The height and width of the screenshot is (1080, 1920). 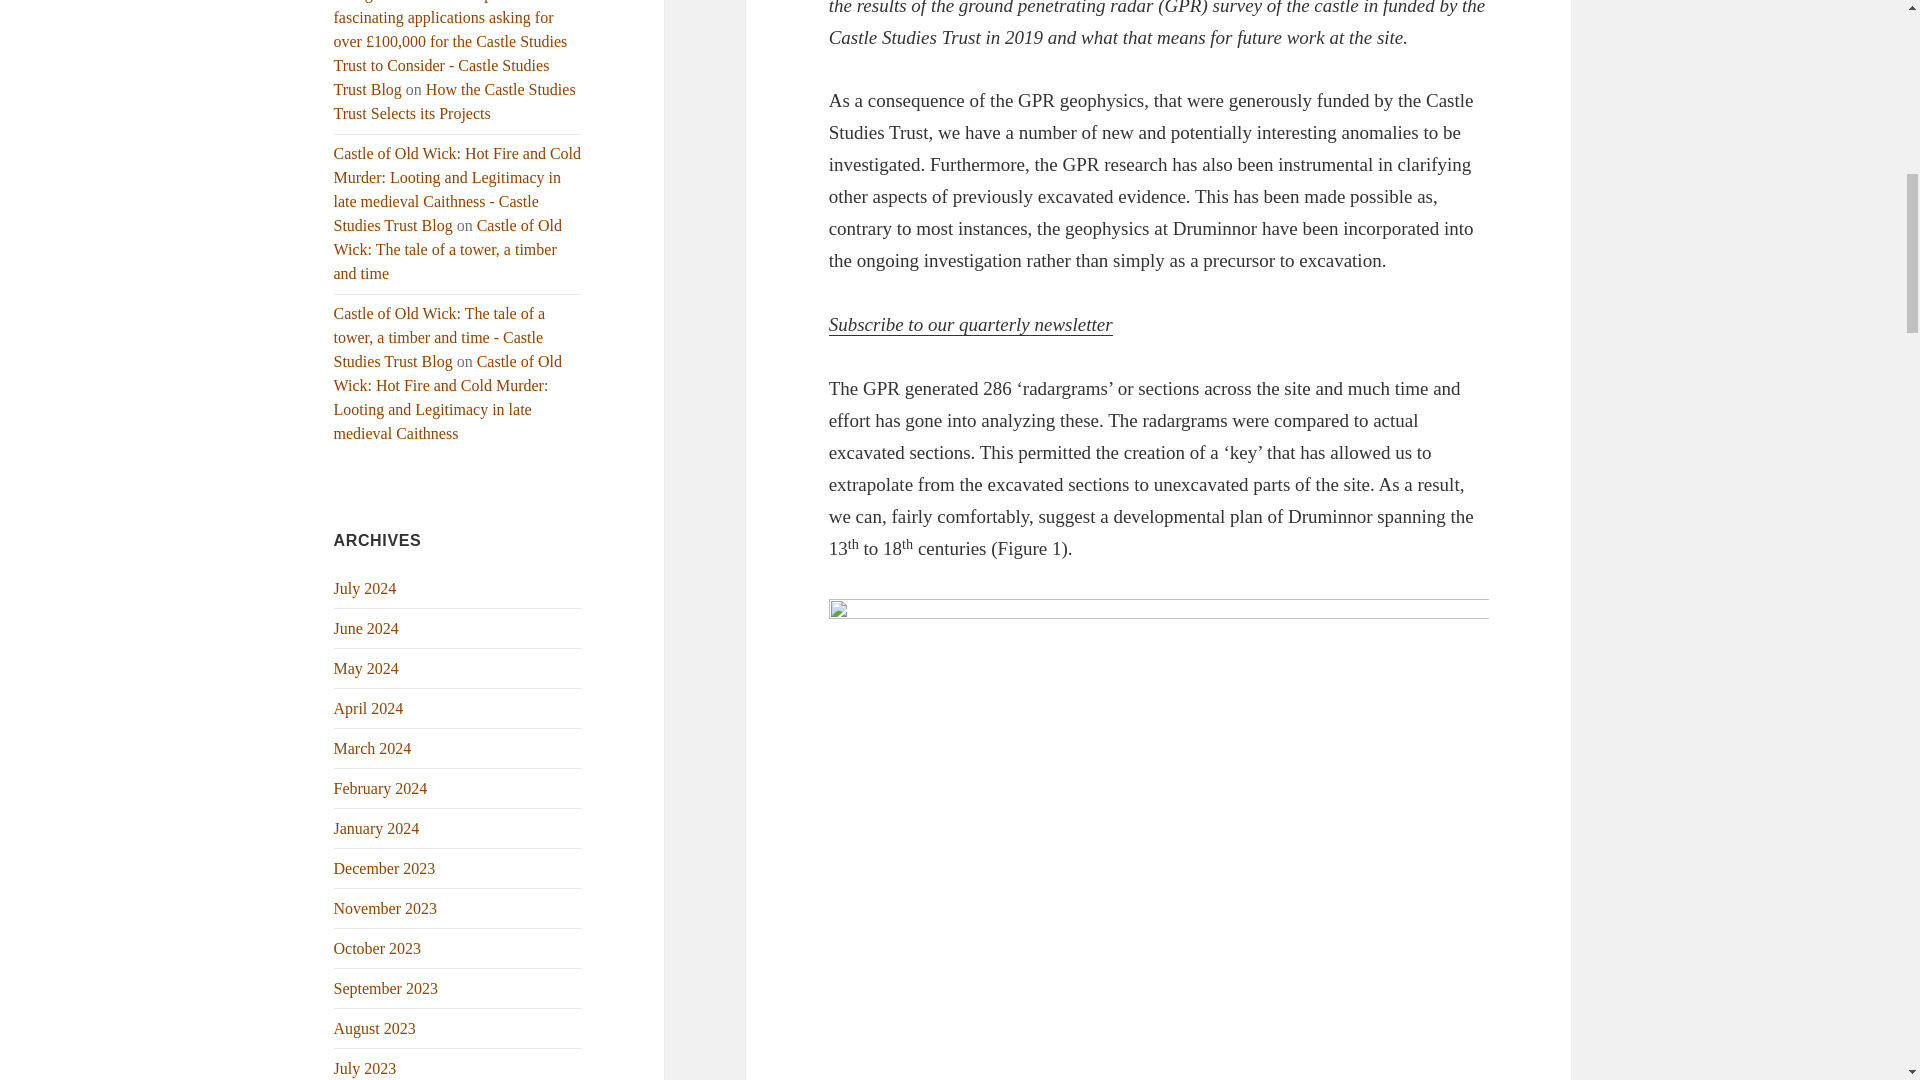 What do you see at coordinates (377, 828) in the screenshot?
I see `January 2024` at bounding box center [377, 828].